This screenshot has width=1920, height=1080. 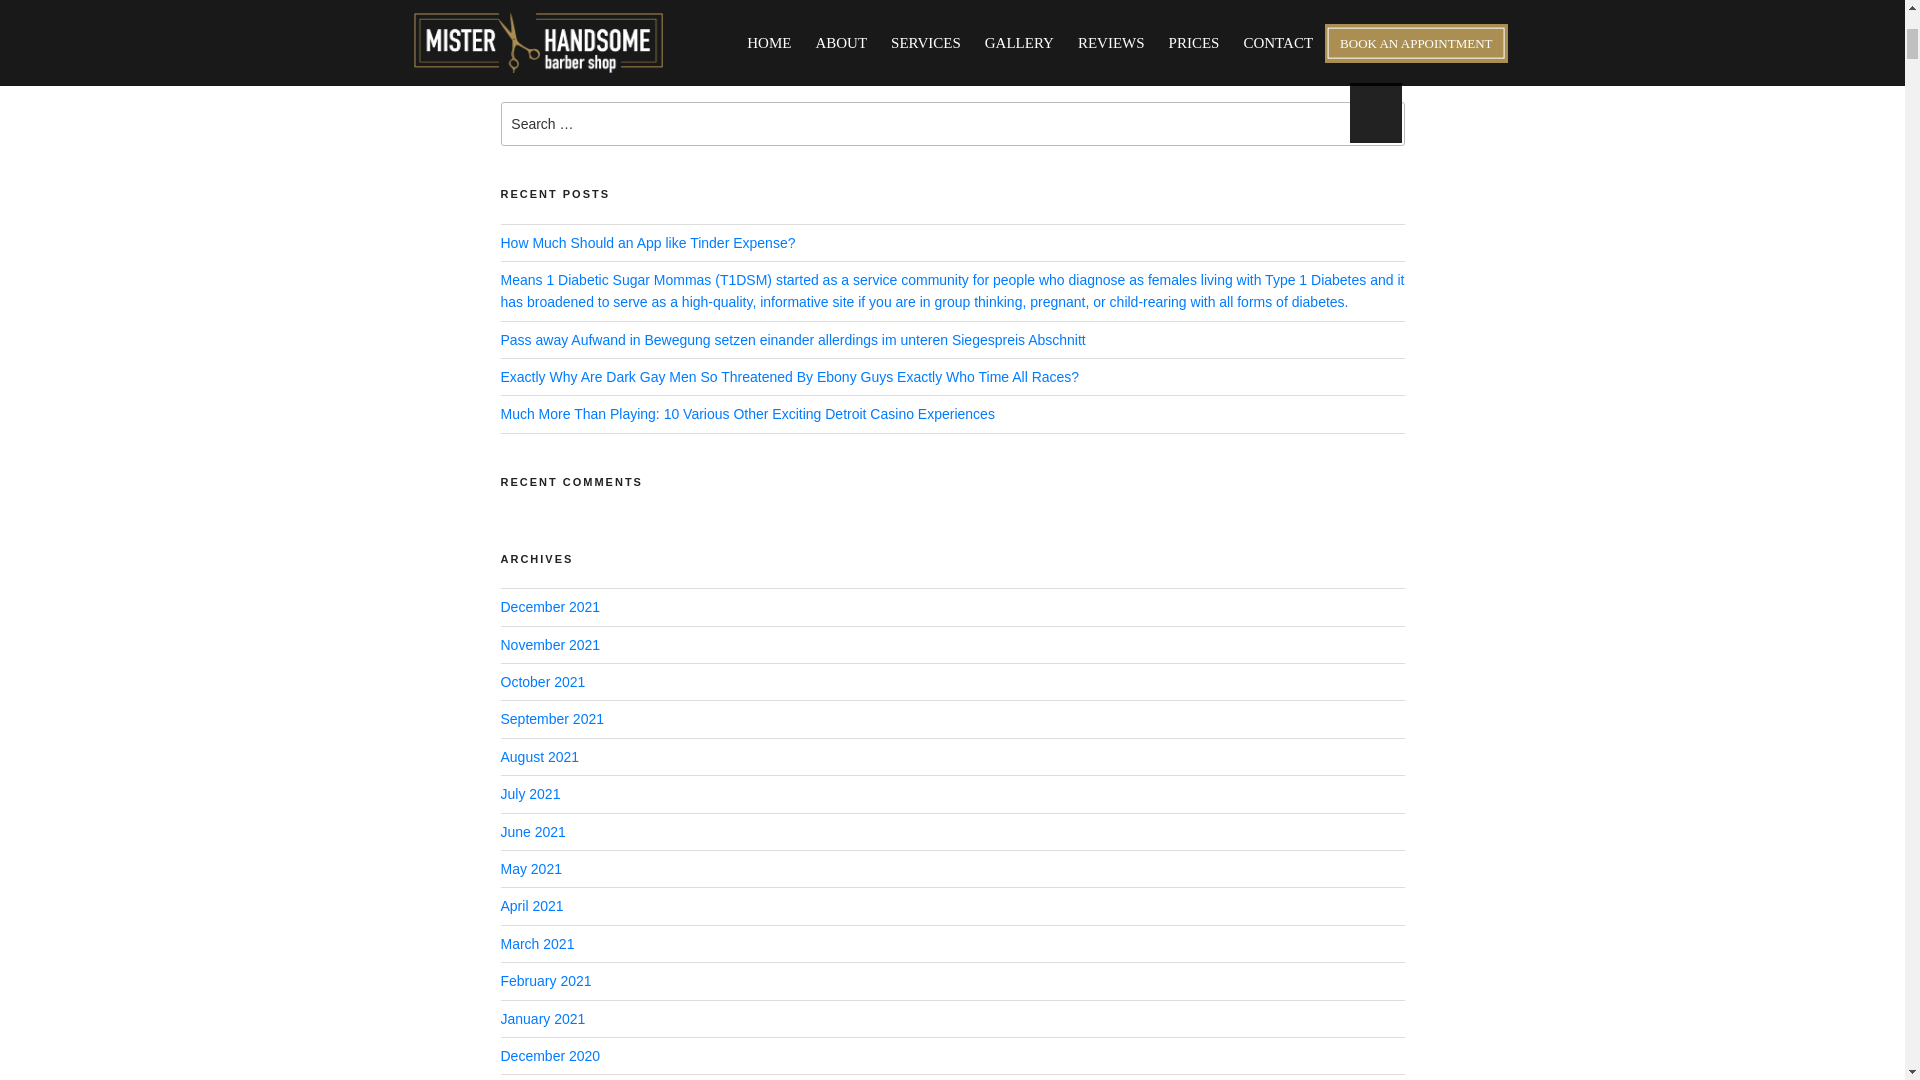 I want to click on July 2021, so click(x=530, y=794).